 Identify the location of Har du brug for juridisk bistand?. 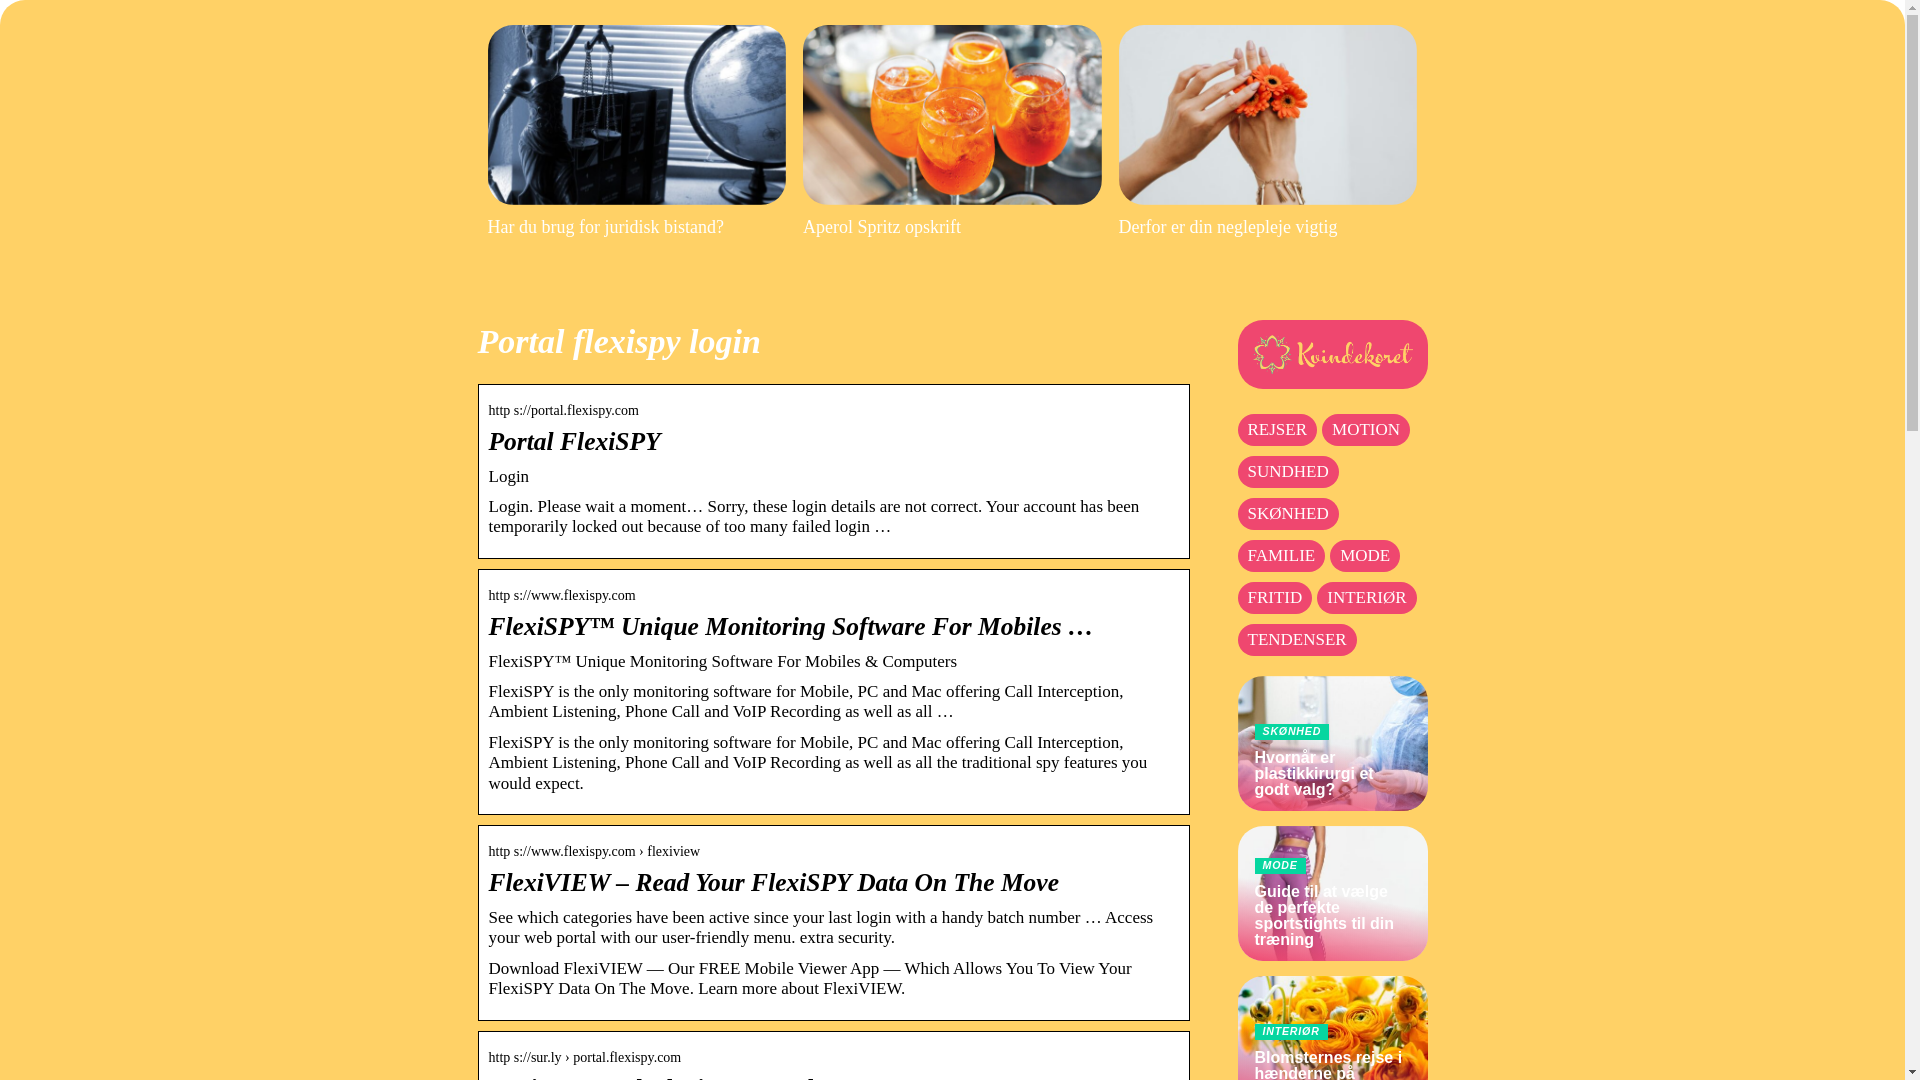
(637, 130).